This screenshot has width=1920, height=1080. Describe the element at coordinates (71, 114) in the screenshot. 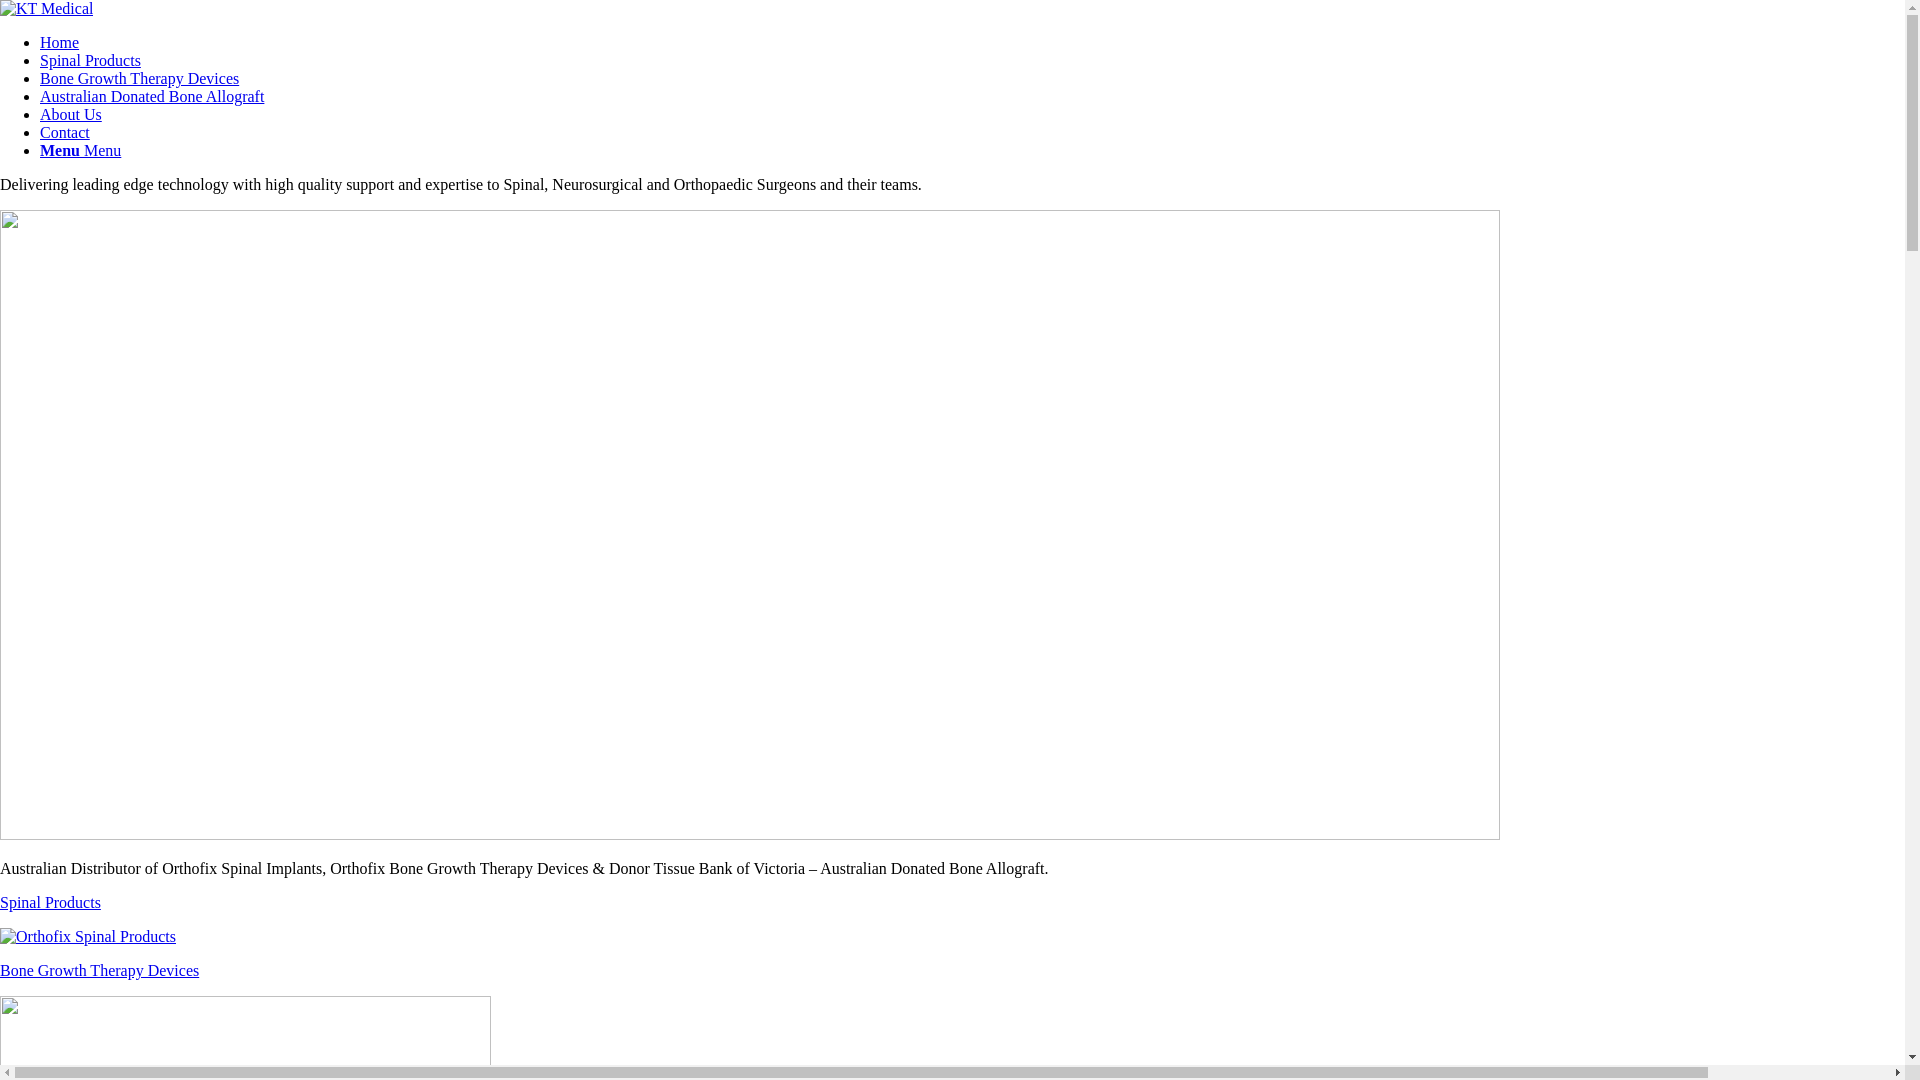

I see `About Us` at that location.